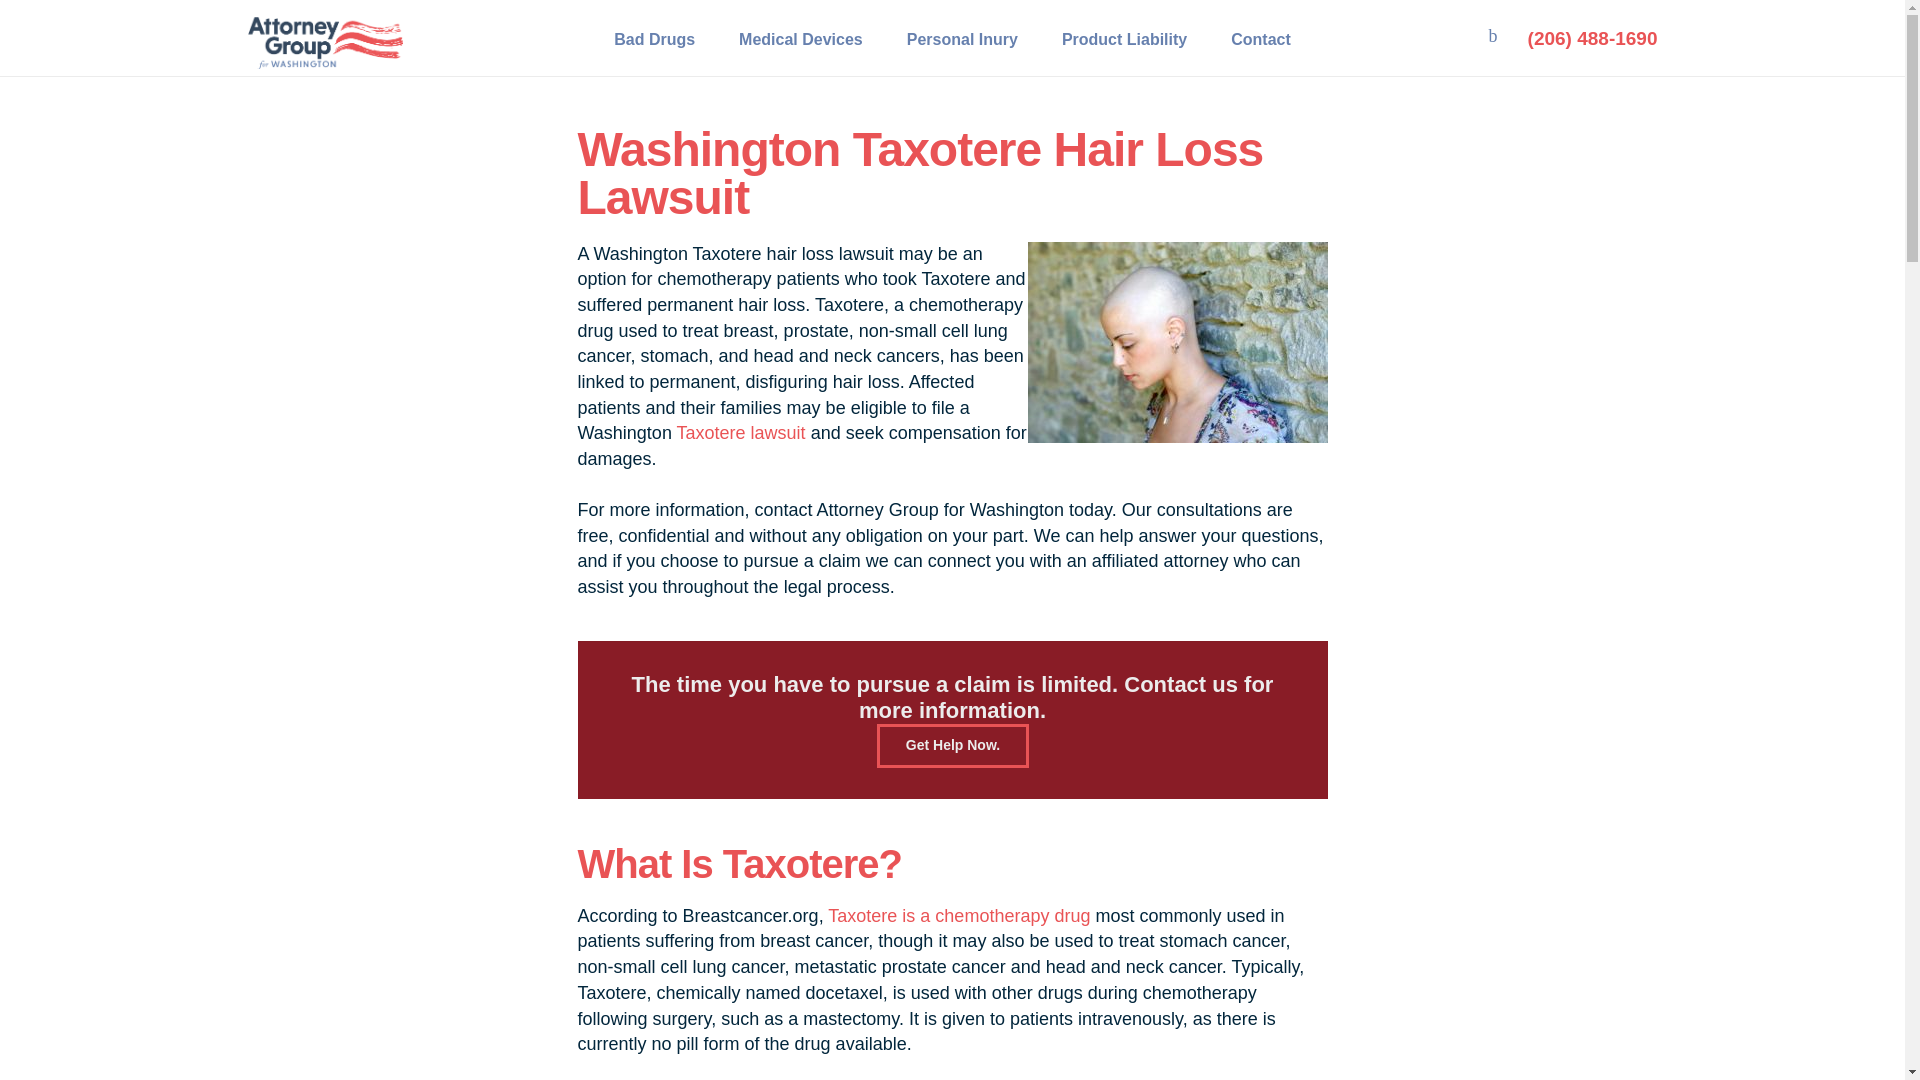  Describe the element at coordinates (951, 745) in the screenshot. I see `Get Help Now.` at that location.